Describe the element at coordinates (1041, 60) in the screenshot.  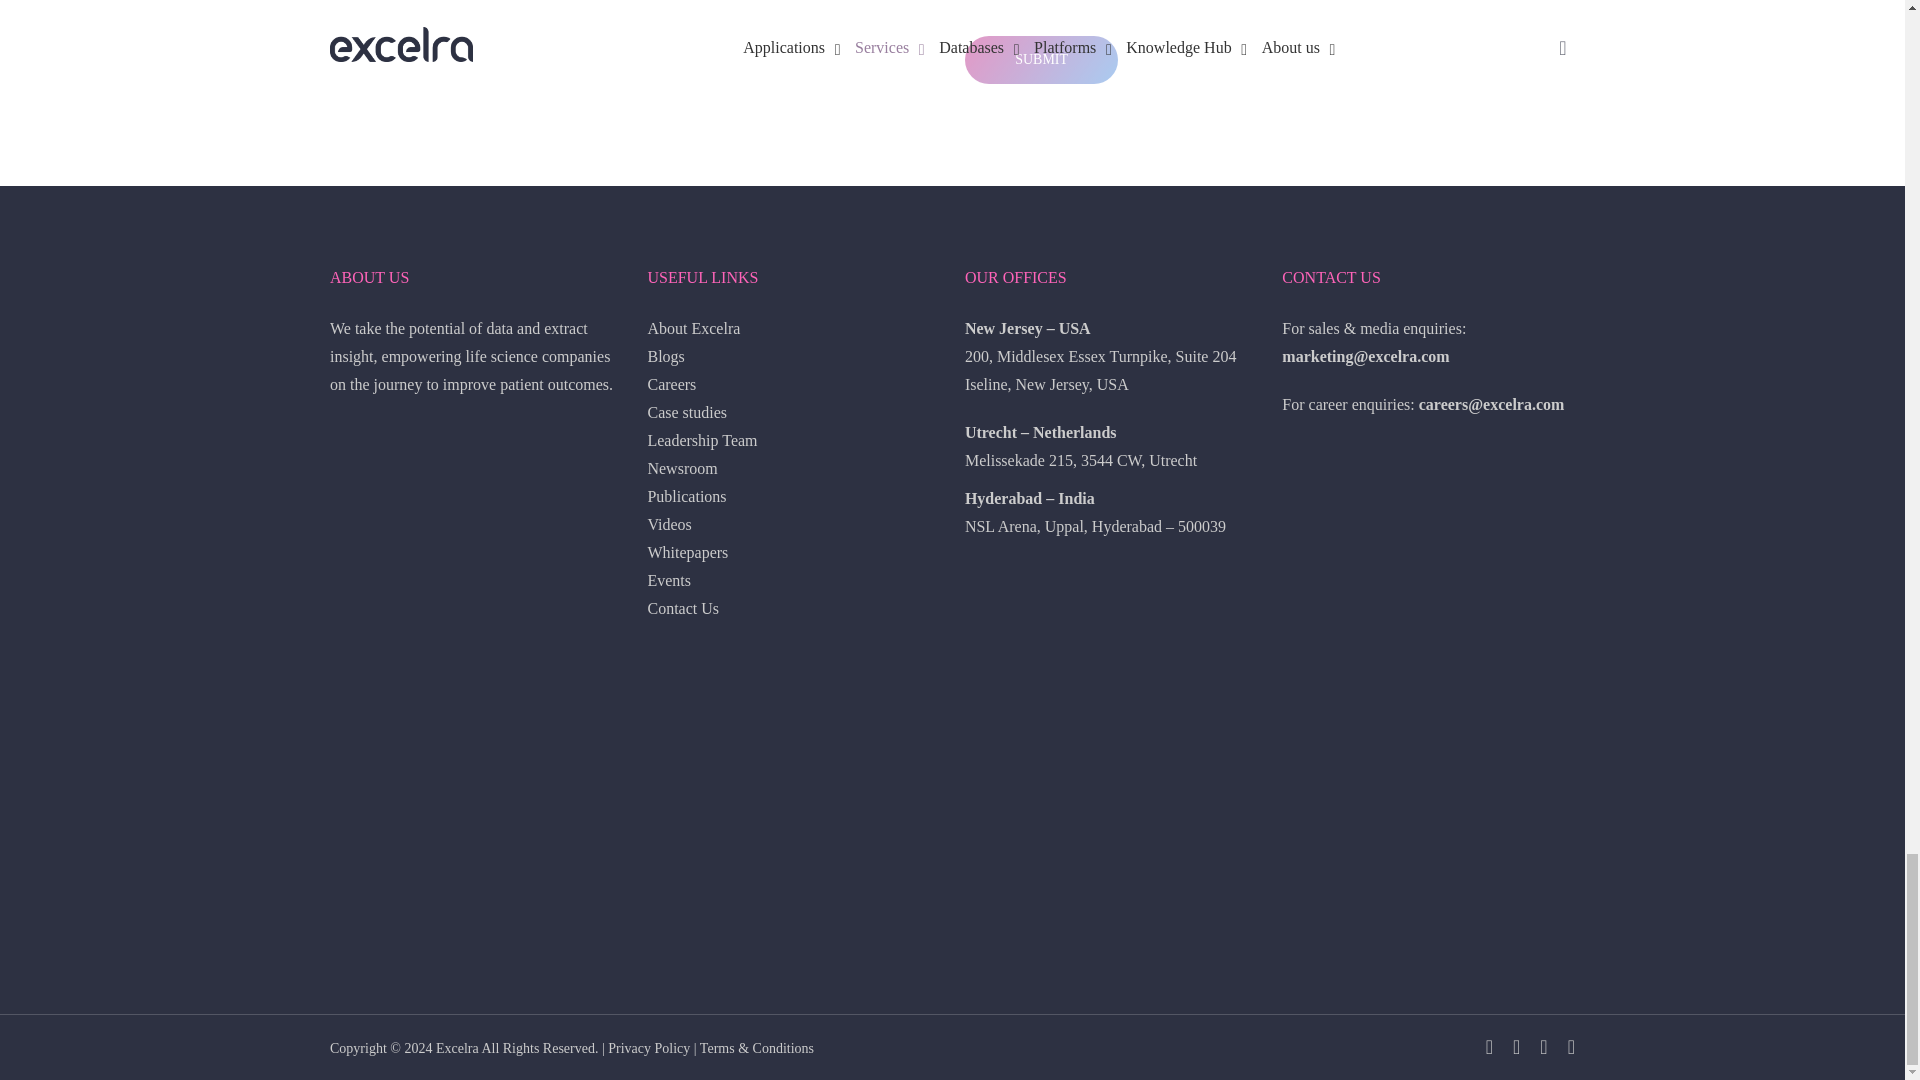
I see `Submit` at that location.